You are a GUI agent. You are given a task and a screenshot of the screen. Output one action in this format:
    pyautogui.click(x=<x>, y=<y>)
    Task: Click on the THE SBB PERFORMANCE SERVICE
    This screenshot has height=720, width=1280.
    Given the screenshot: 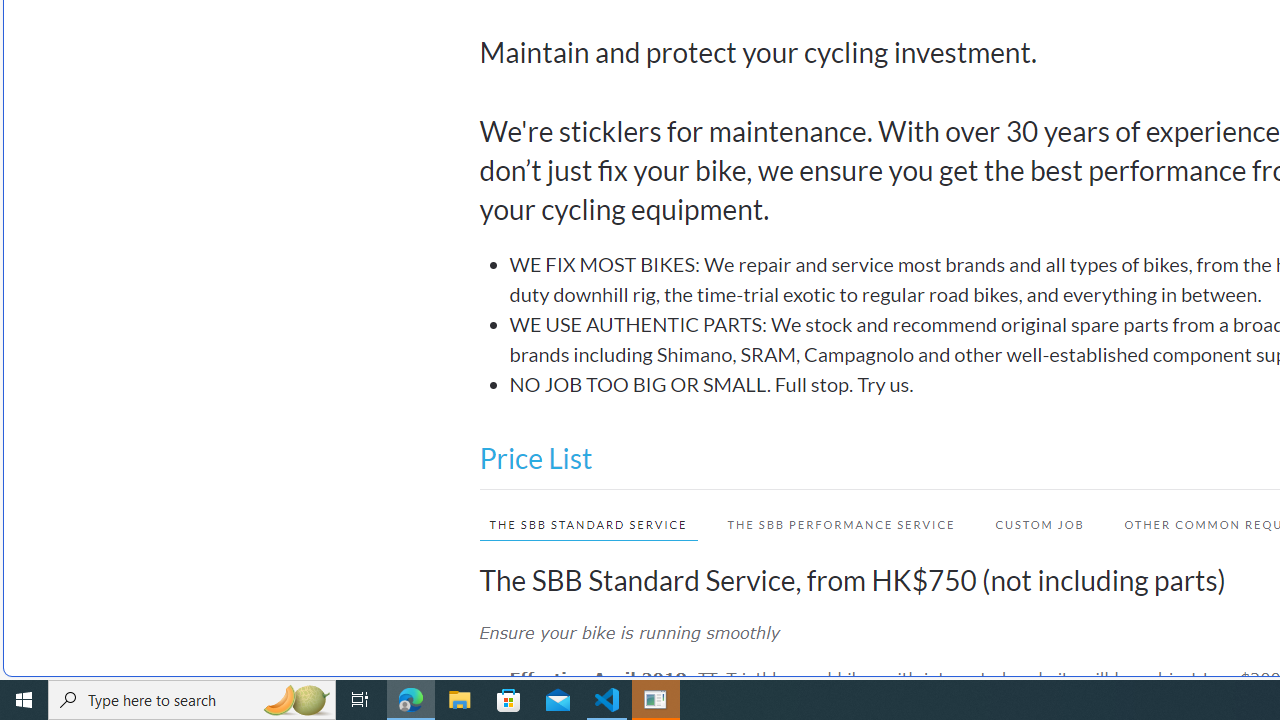 What is the action you would take?
    pyautogui.click(x=832, y=524)
    